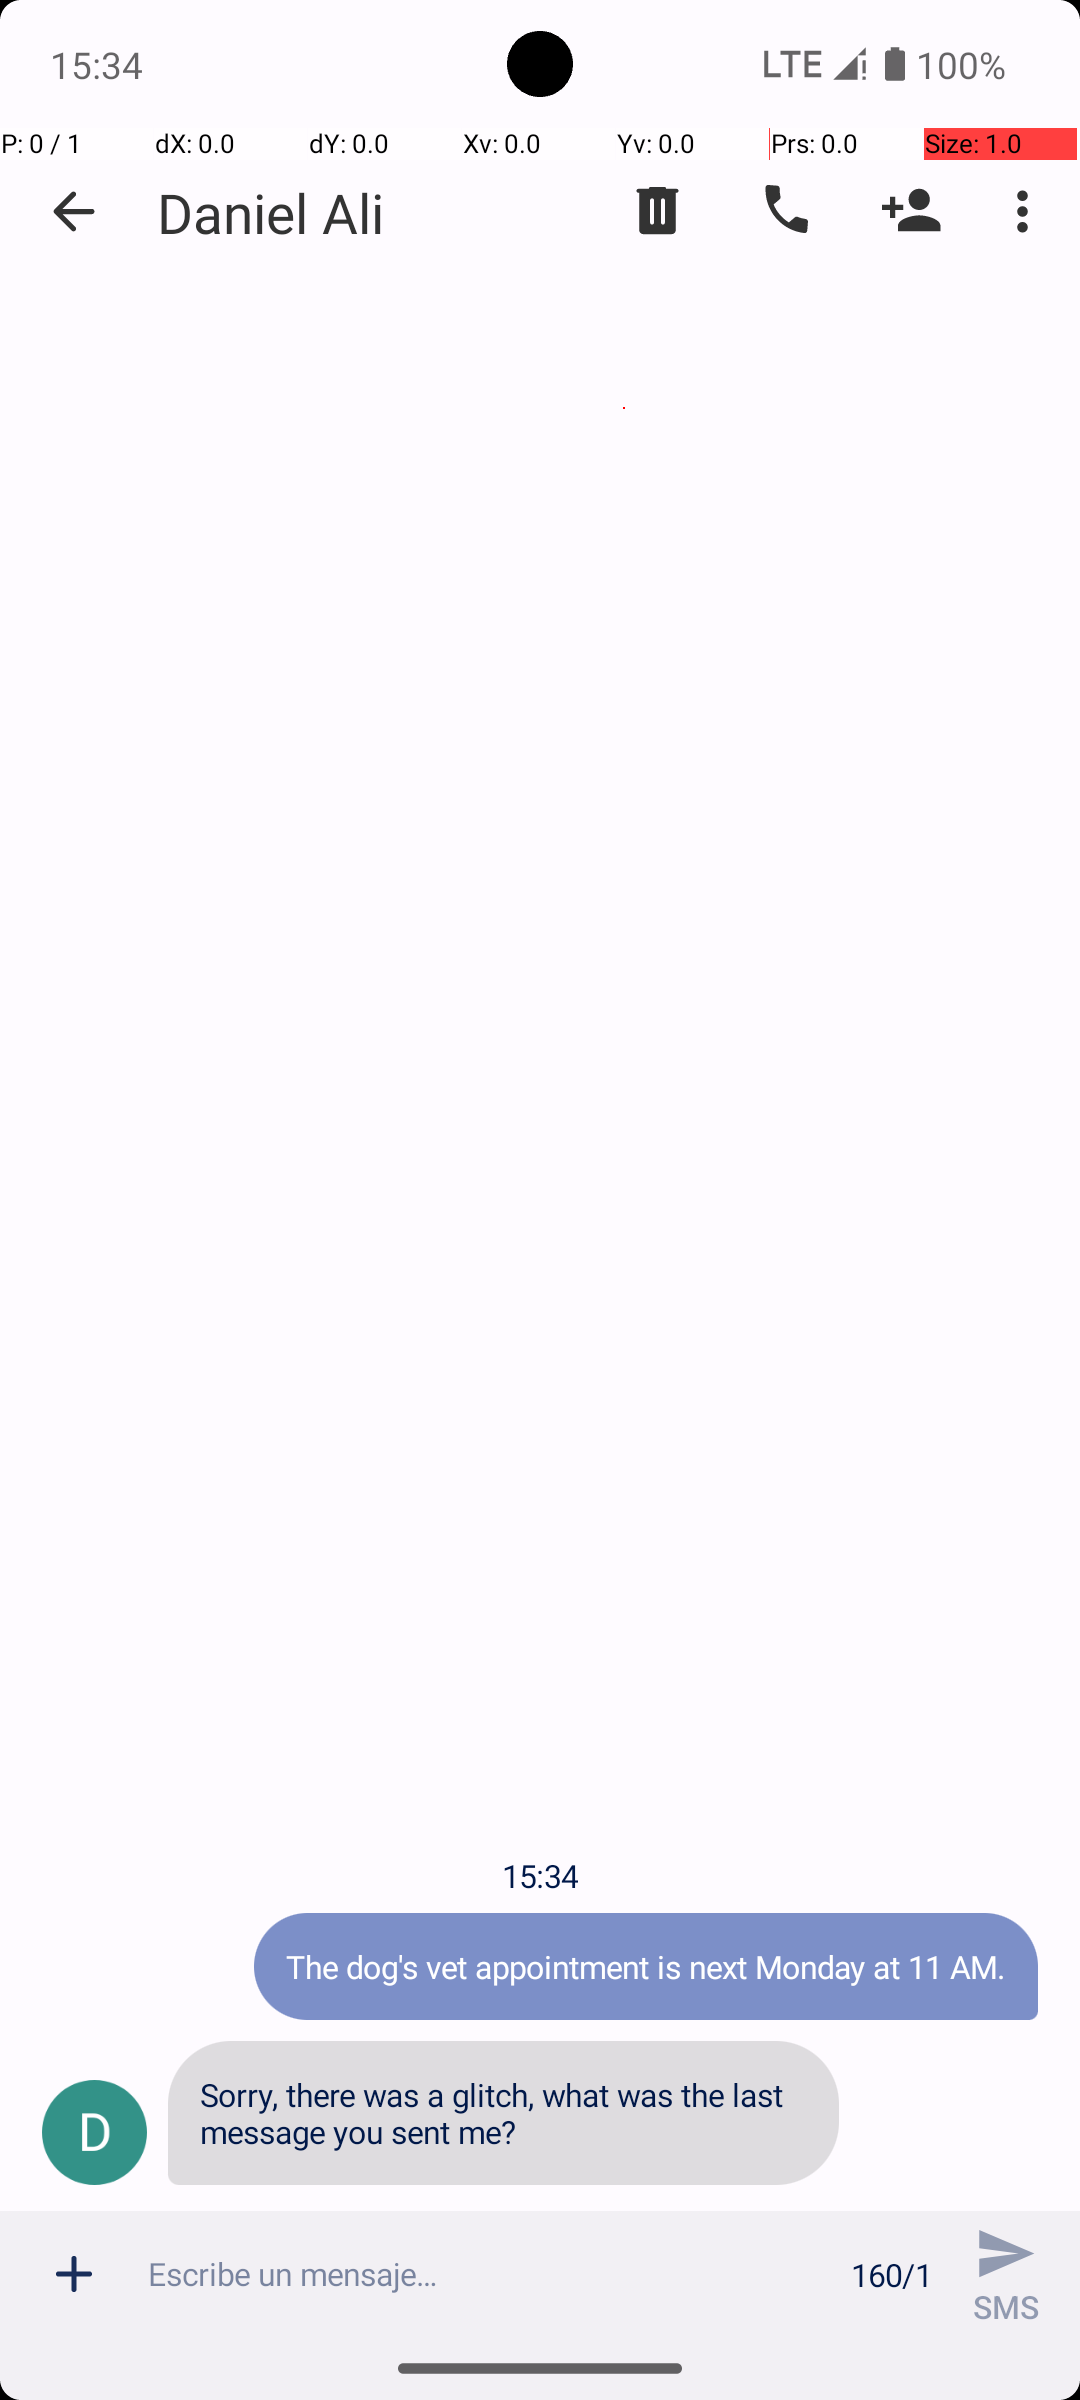  I want to click on Atrás, so click(74, 212).